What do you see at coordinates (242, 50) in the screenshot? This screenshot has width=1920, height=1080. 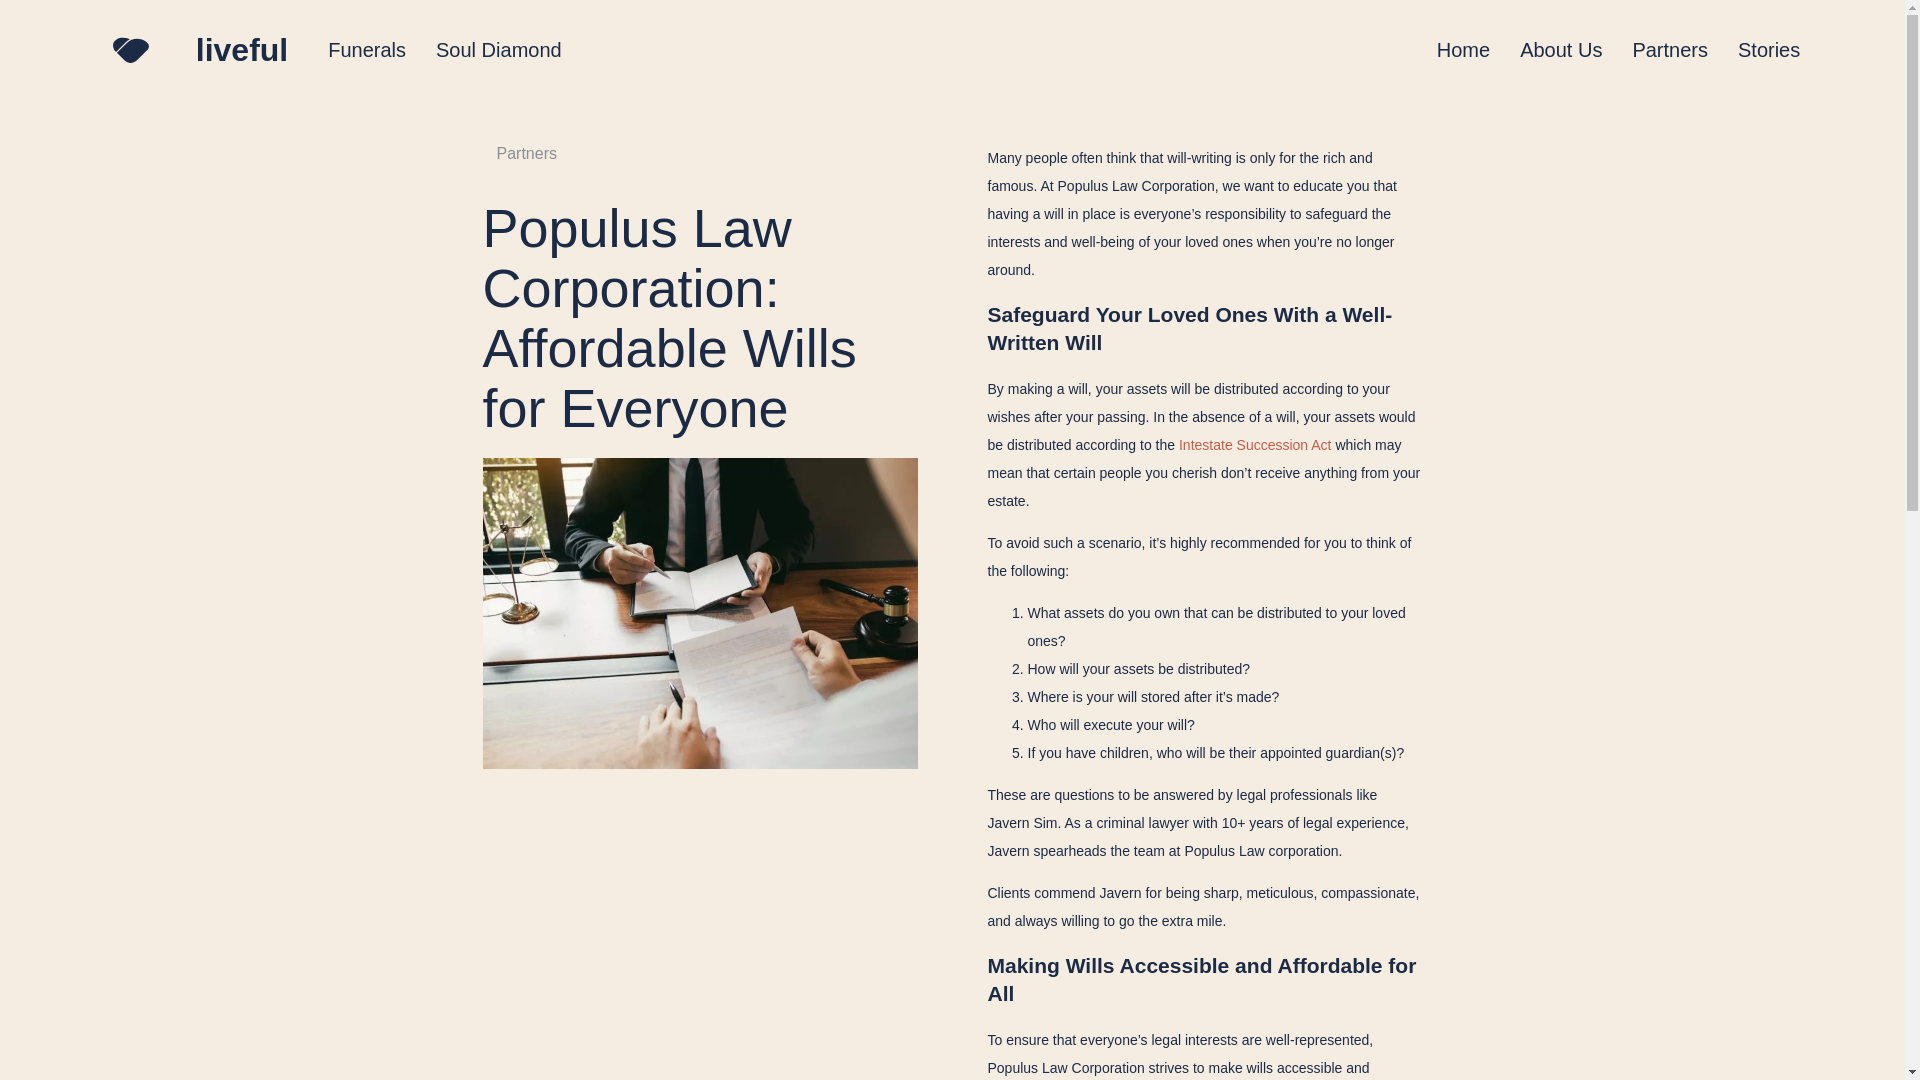 I see `liveful` at bounding box center [242, 50].